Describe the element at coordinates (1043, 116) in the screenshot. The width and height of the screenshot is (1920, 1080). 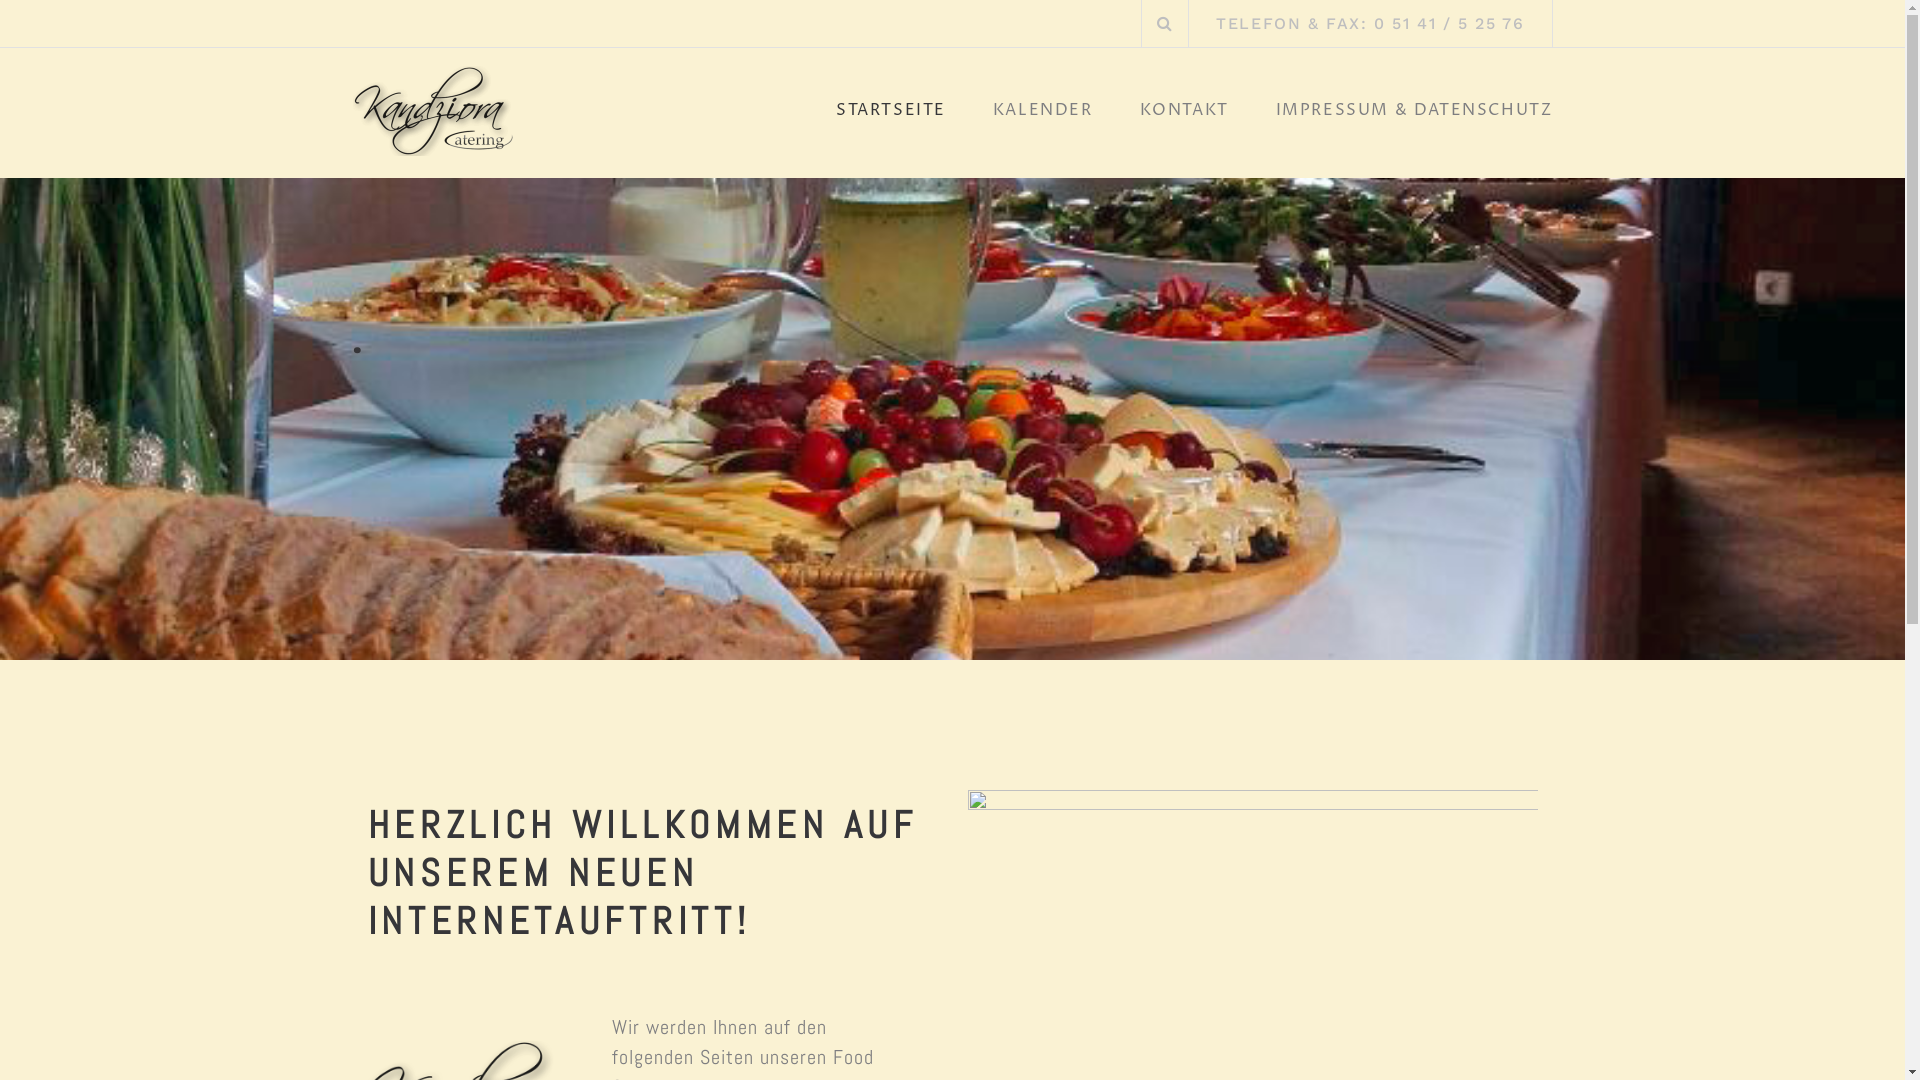
I see `KALENDER` at that location.